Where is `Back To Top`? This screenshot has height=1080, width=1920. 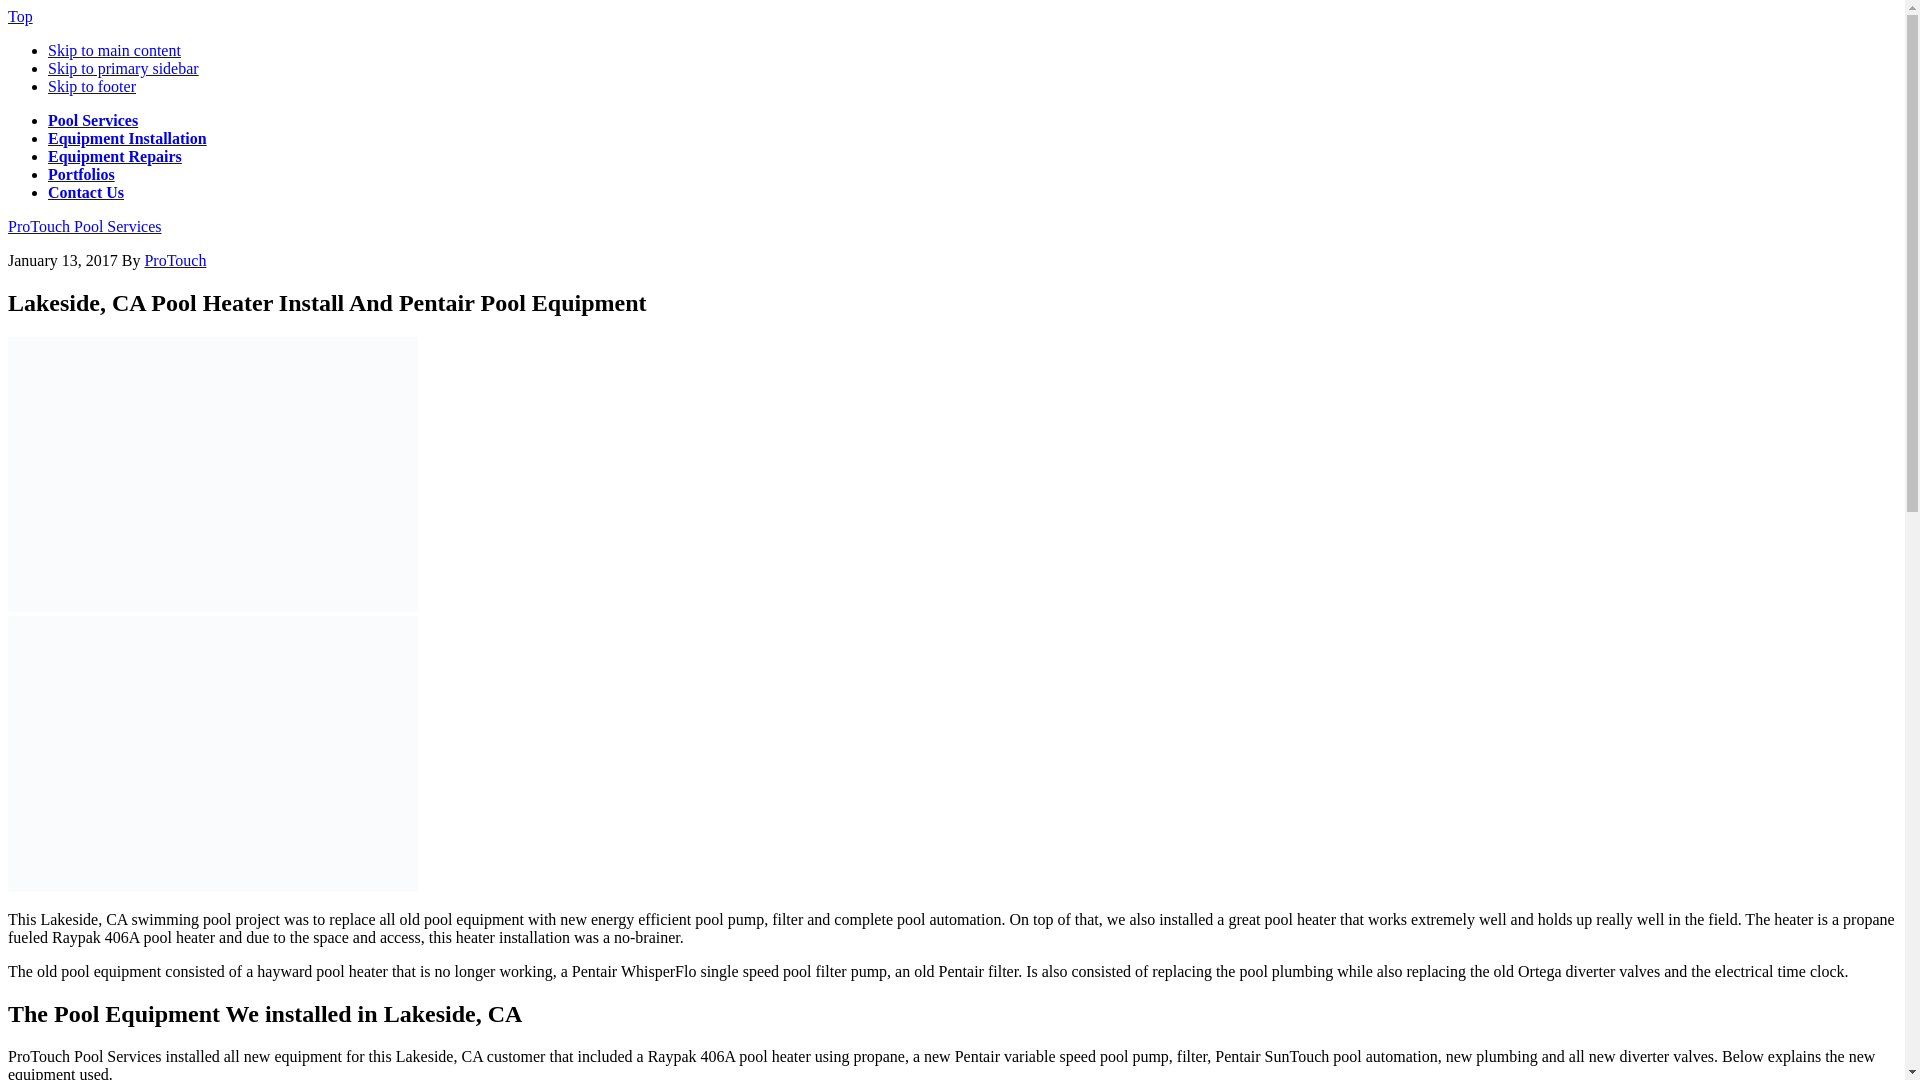
Back To Top is located at coordinates (20, 16).